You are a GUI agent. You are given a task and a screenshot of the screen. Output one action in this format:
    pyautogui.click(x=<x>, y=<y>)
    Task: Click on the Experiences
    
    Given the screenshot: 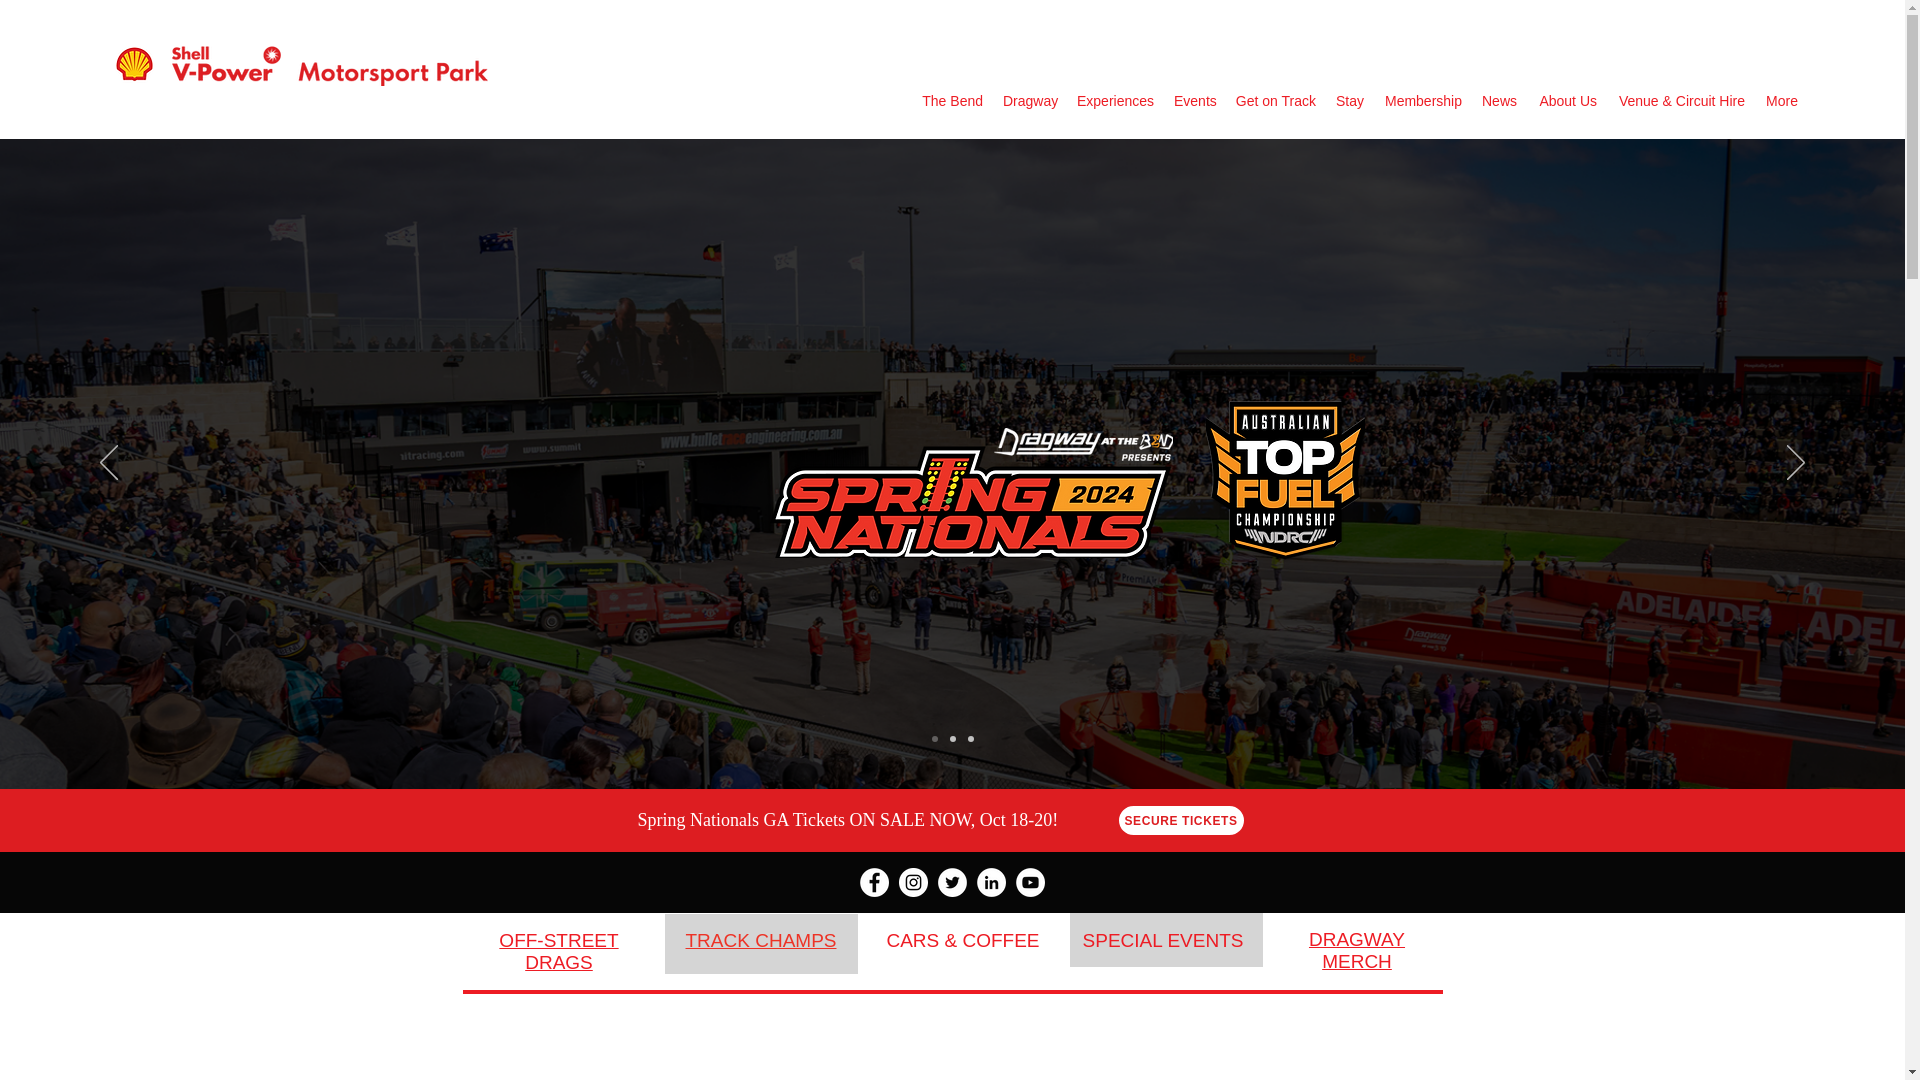 What is the action you would take?
    pyautogui.click(x=1115, y=100)
    